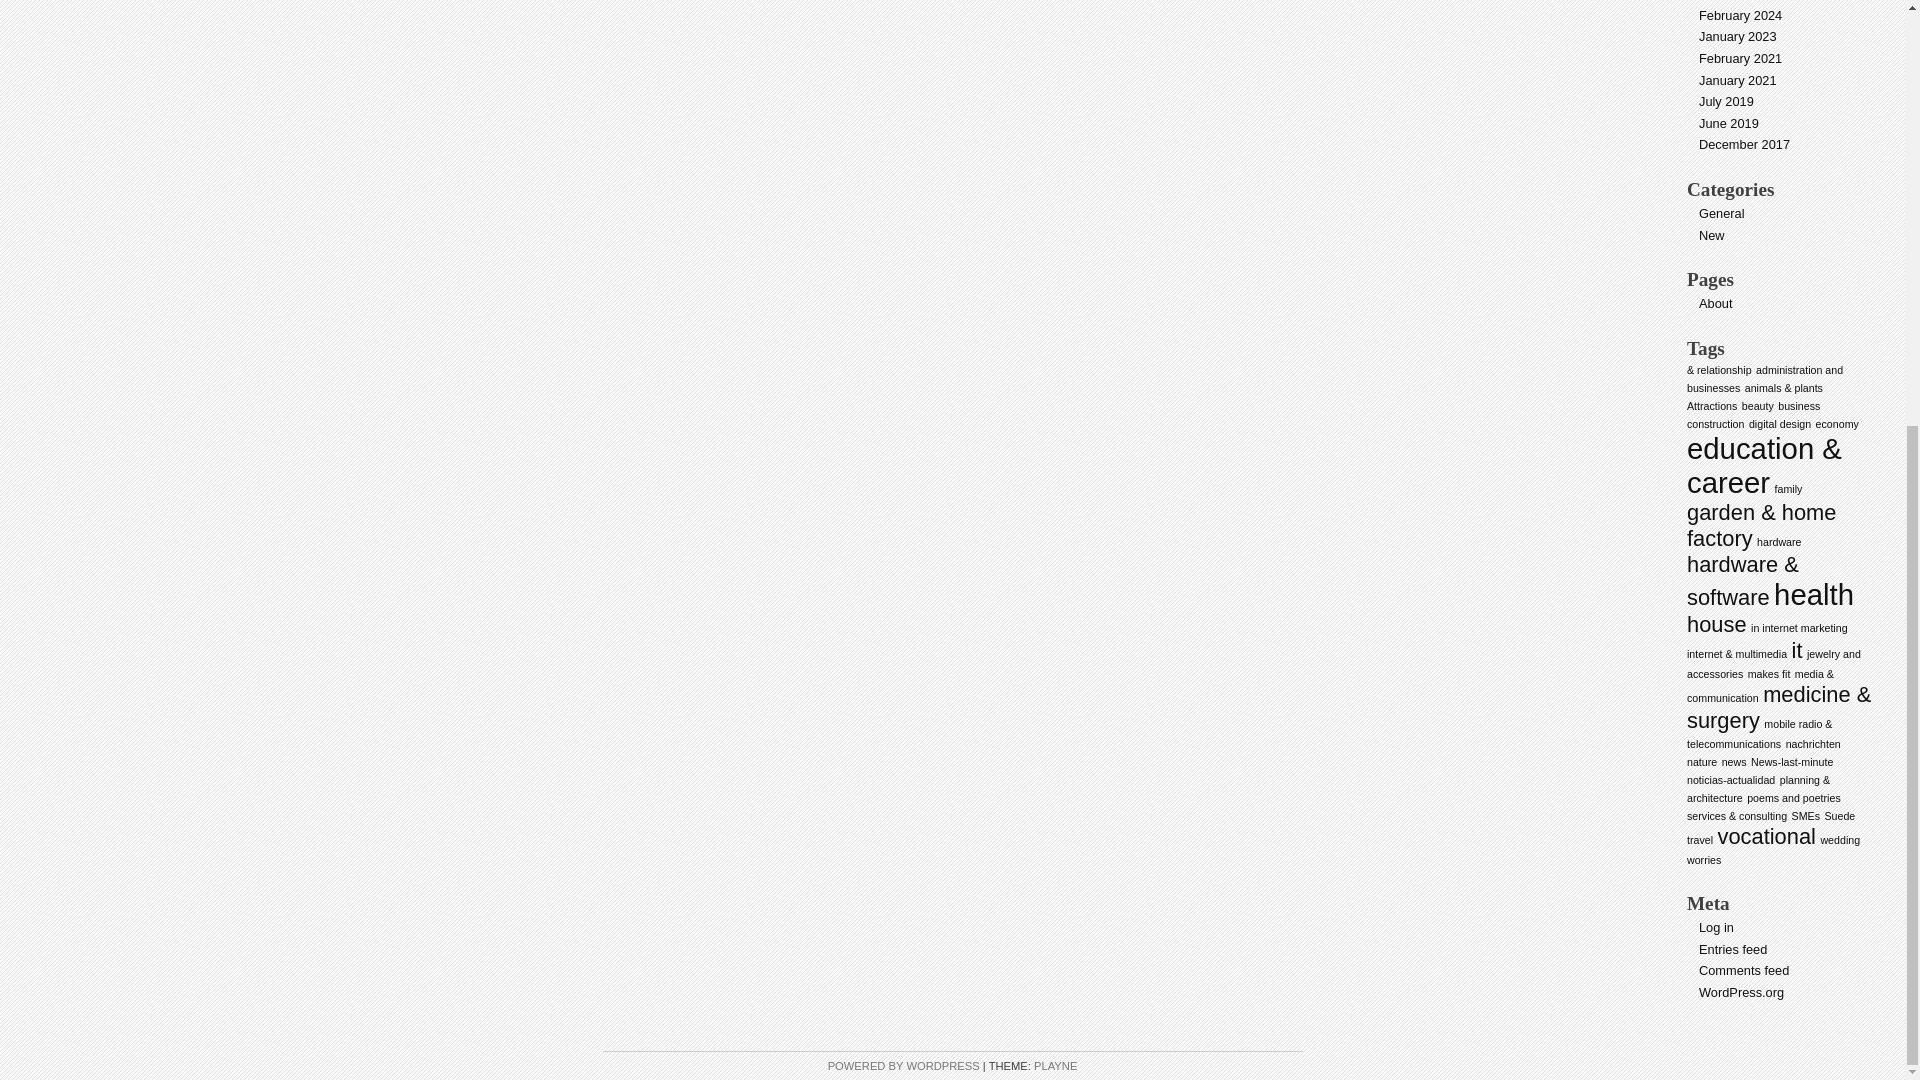 This screenshot has height=1080, width=1920. I want to click on administration and businesses, so click(1765, 378).